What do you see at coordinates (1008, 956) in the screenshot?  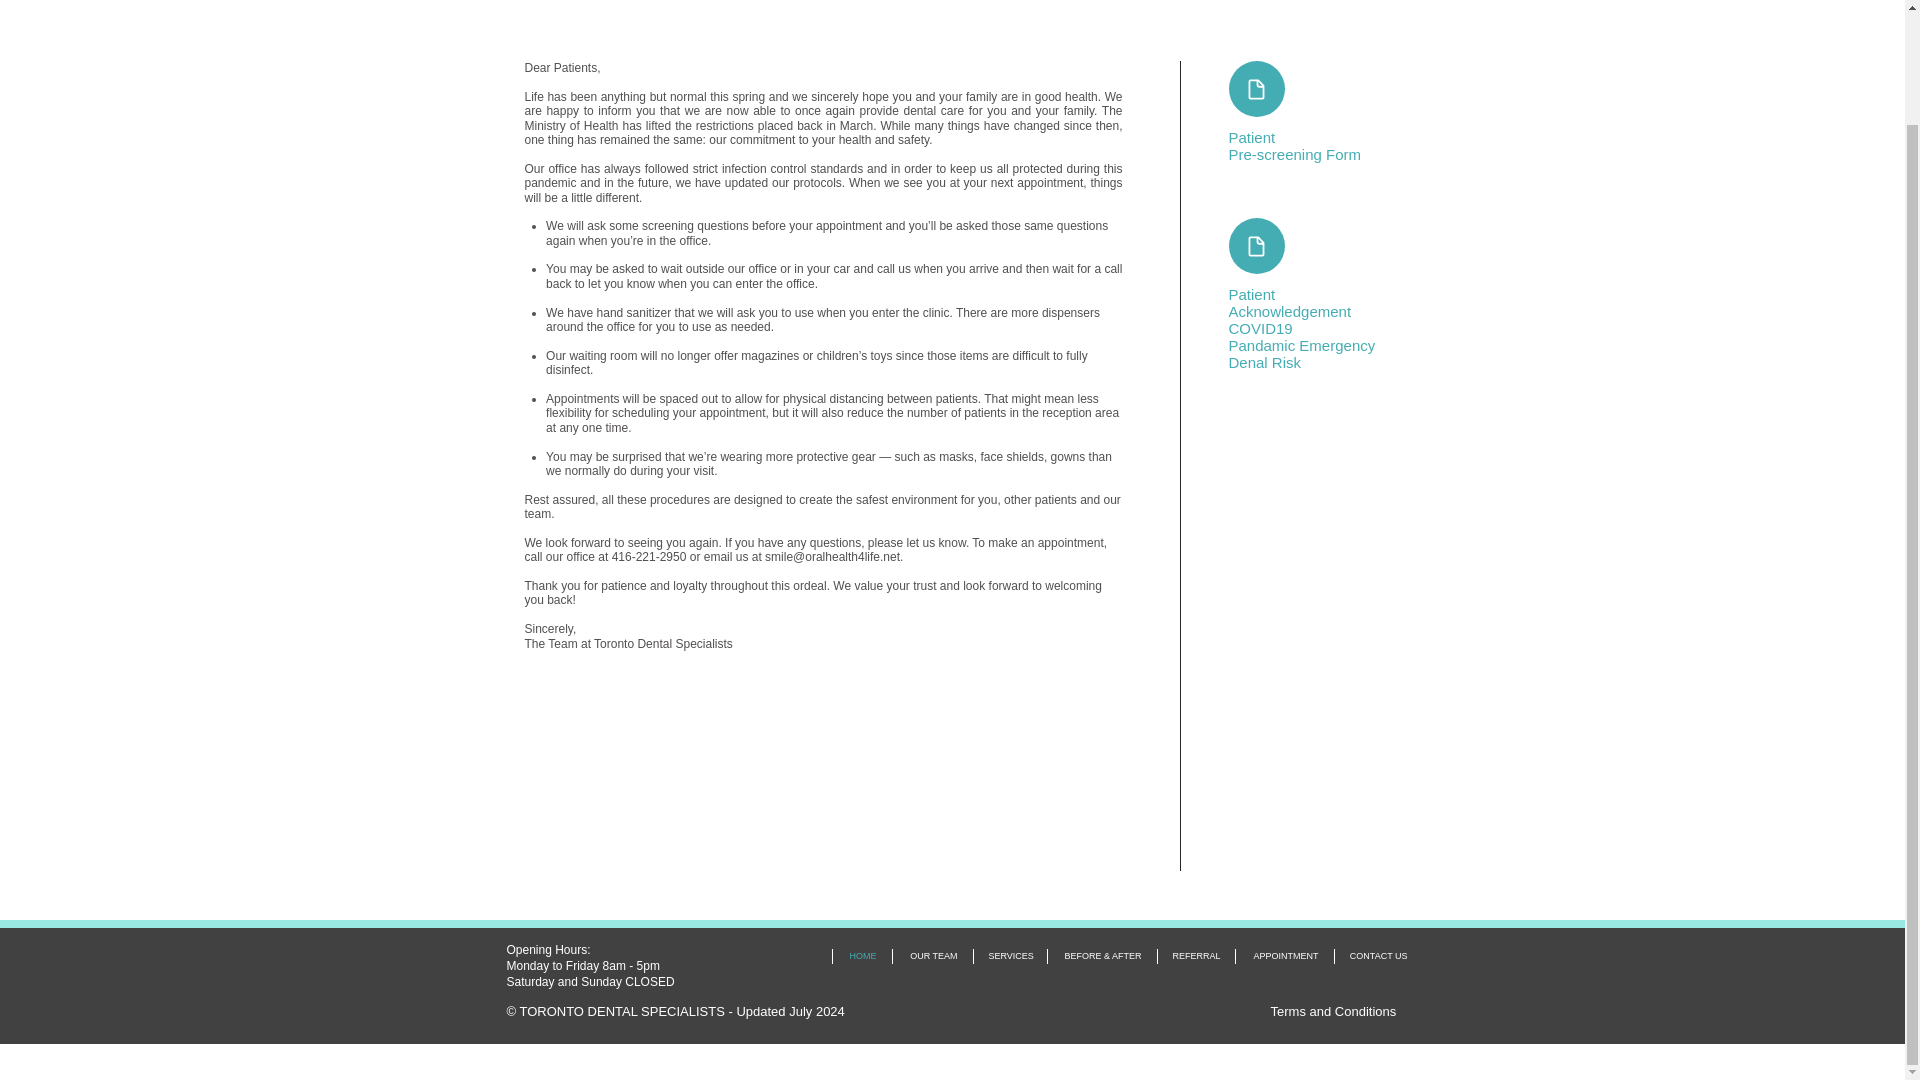 I see `SERVICES` at bounding box center [1008, 956].